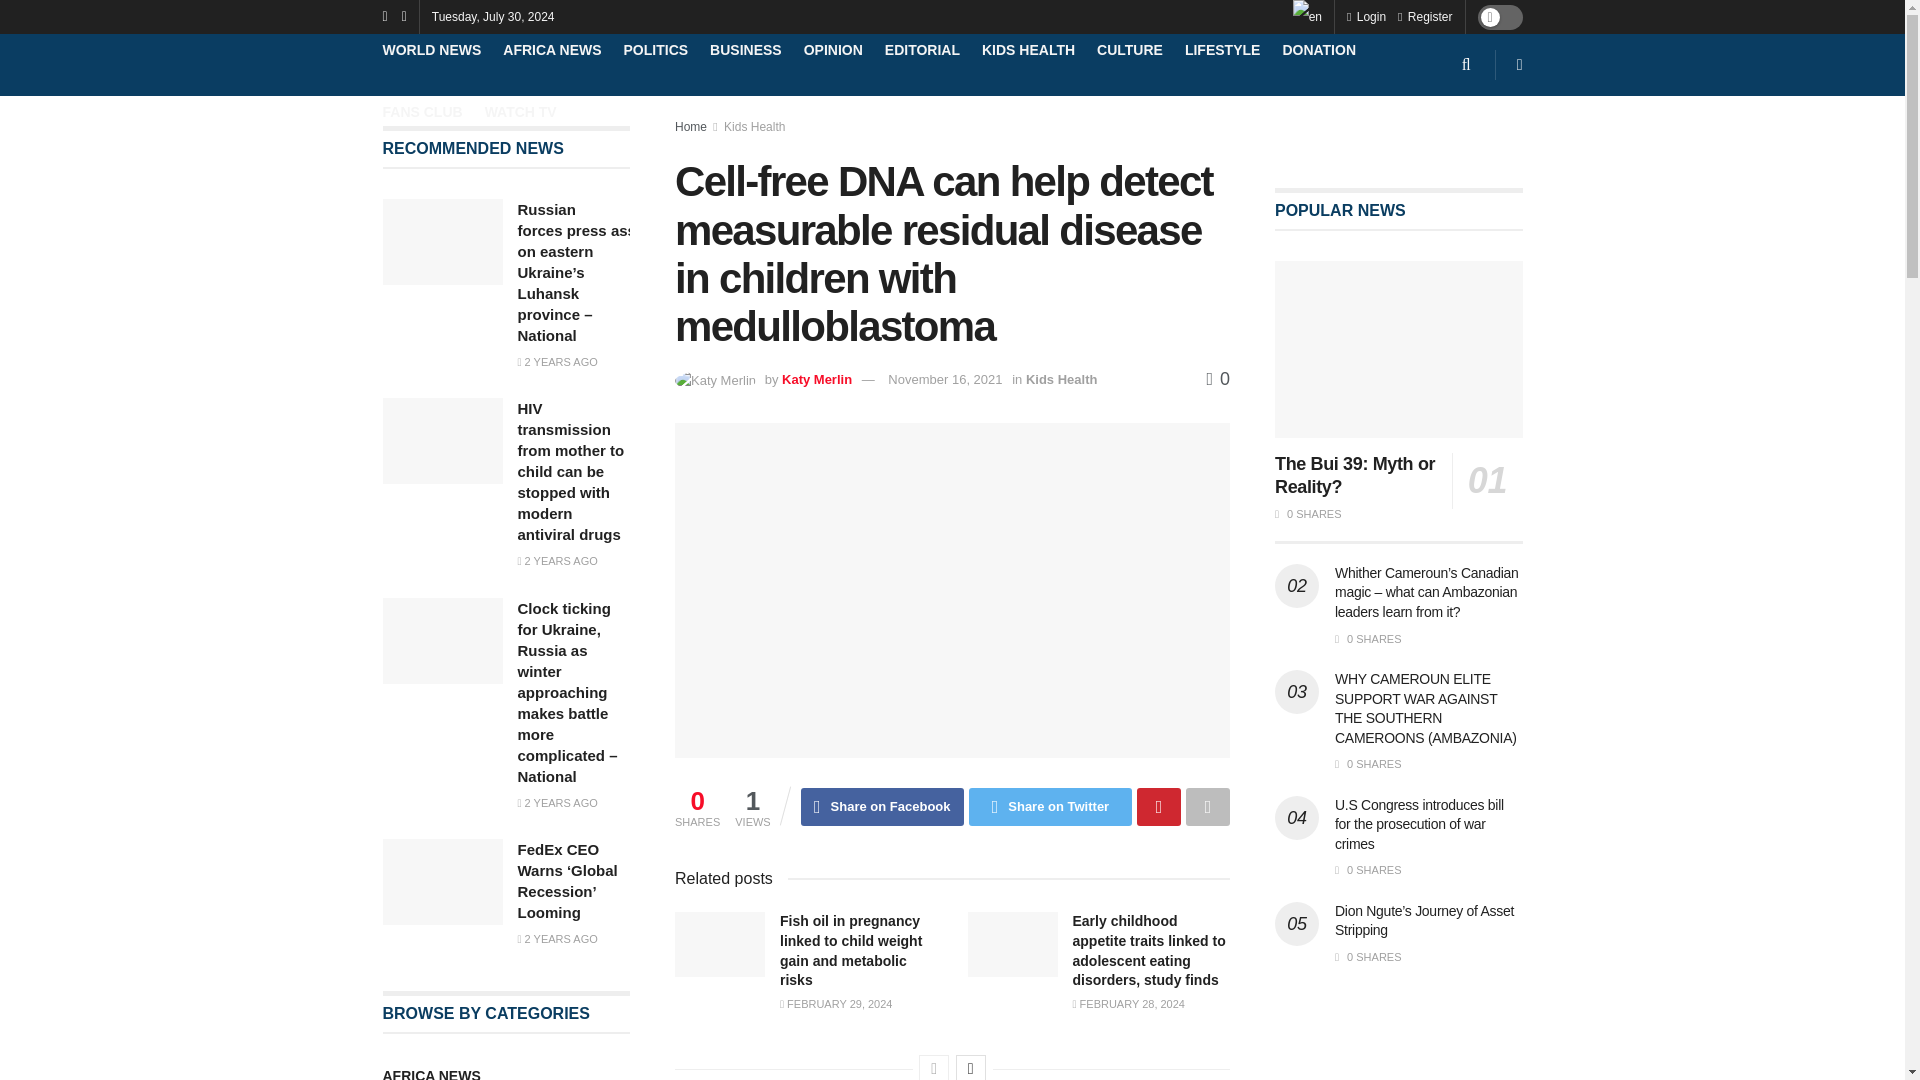  What do you see at coordinates (934, 1068) in the screenshot?
I see `Previous` at bounding box center [934, 1068].